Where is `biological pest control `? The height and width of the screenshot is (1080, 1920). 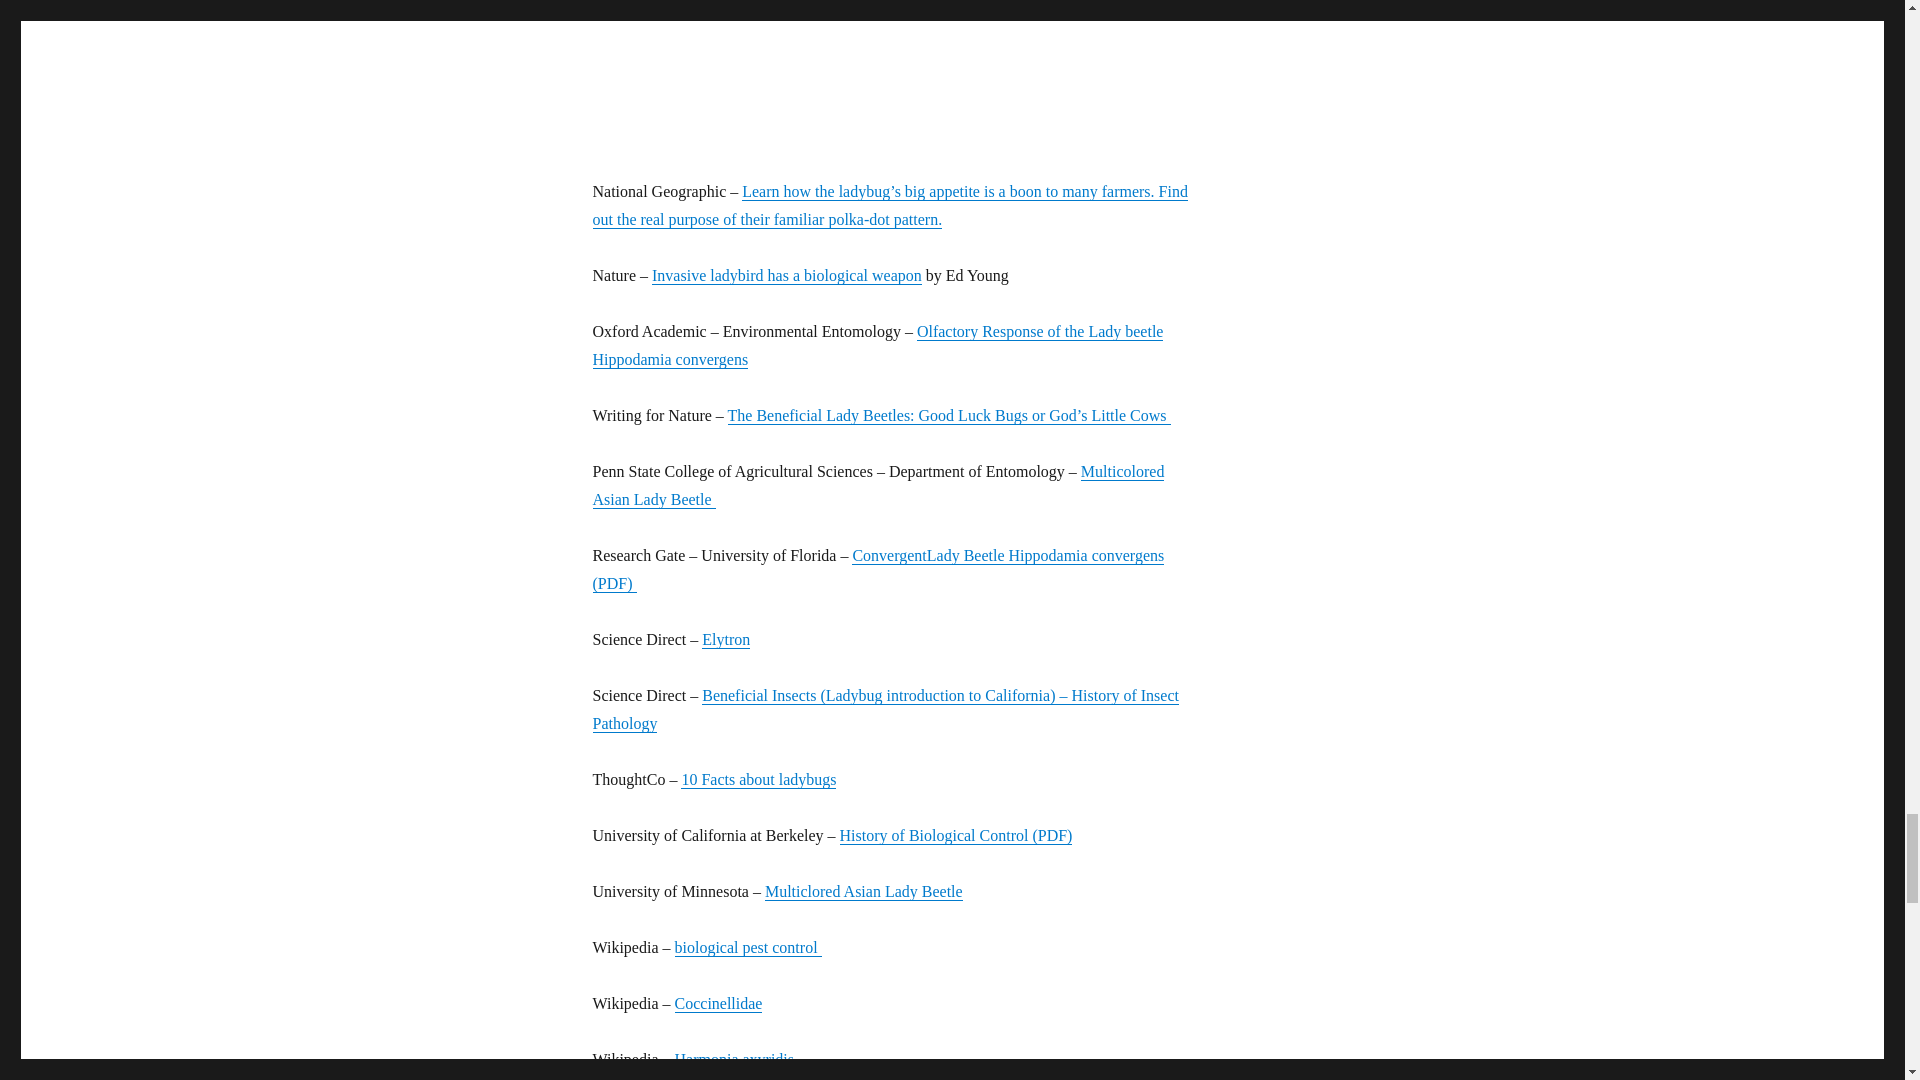
biological pest control  is located at coordinates (747, 946).